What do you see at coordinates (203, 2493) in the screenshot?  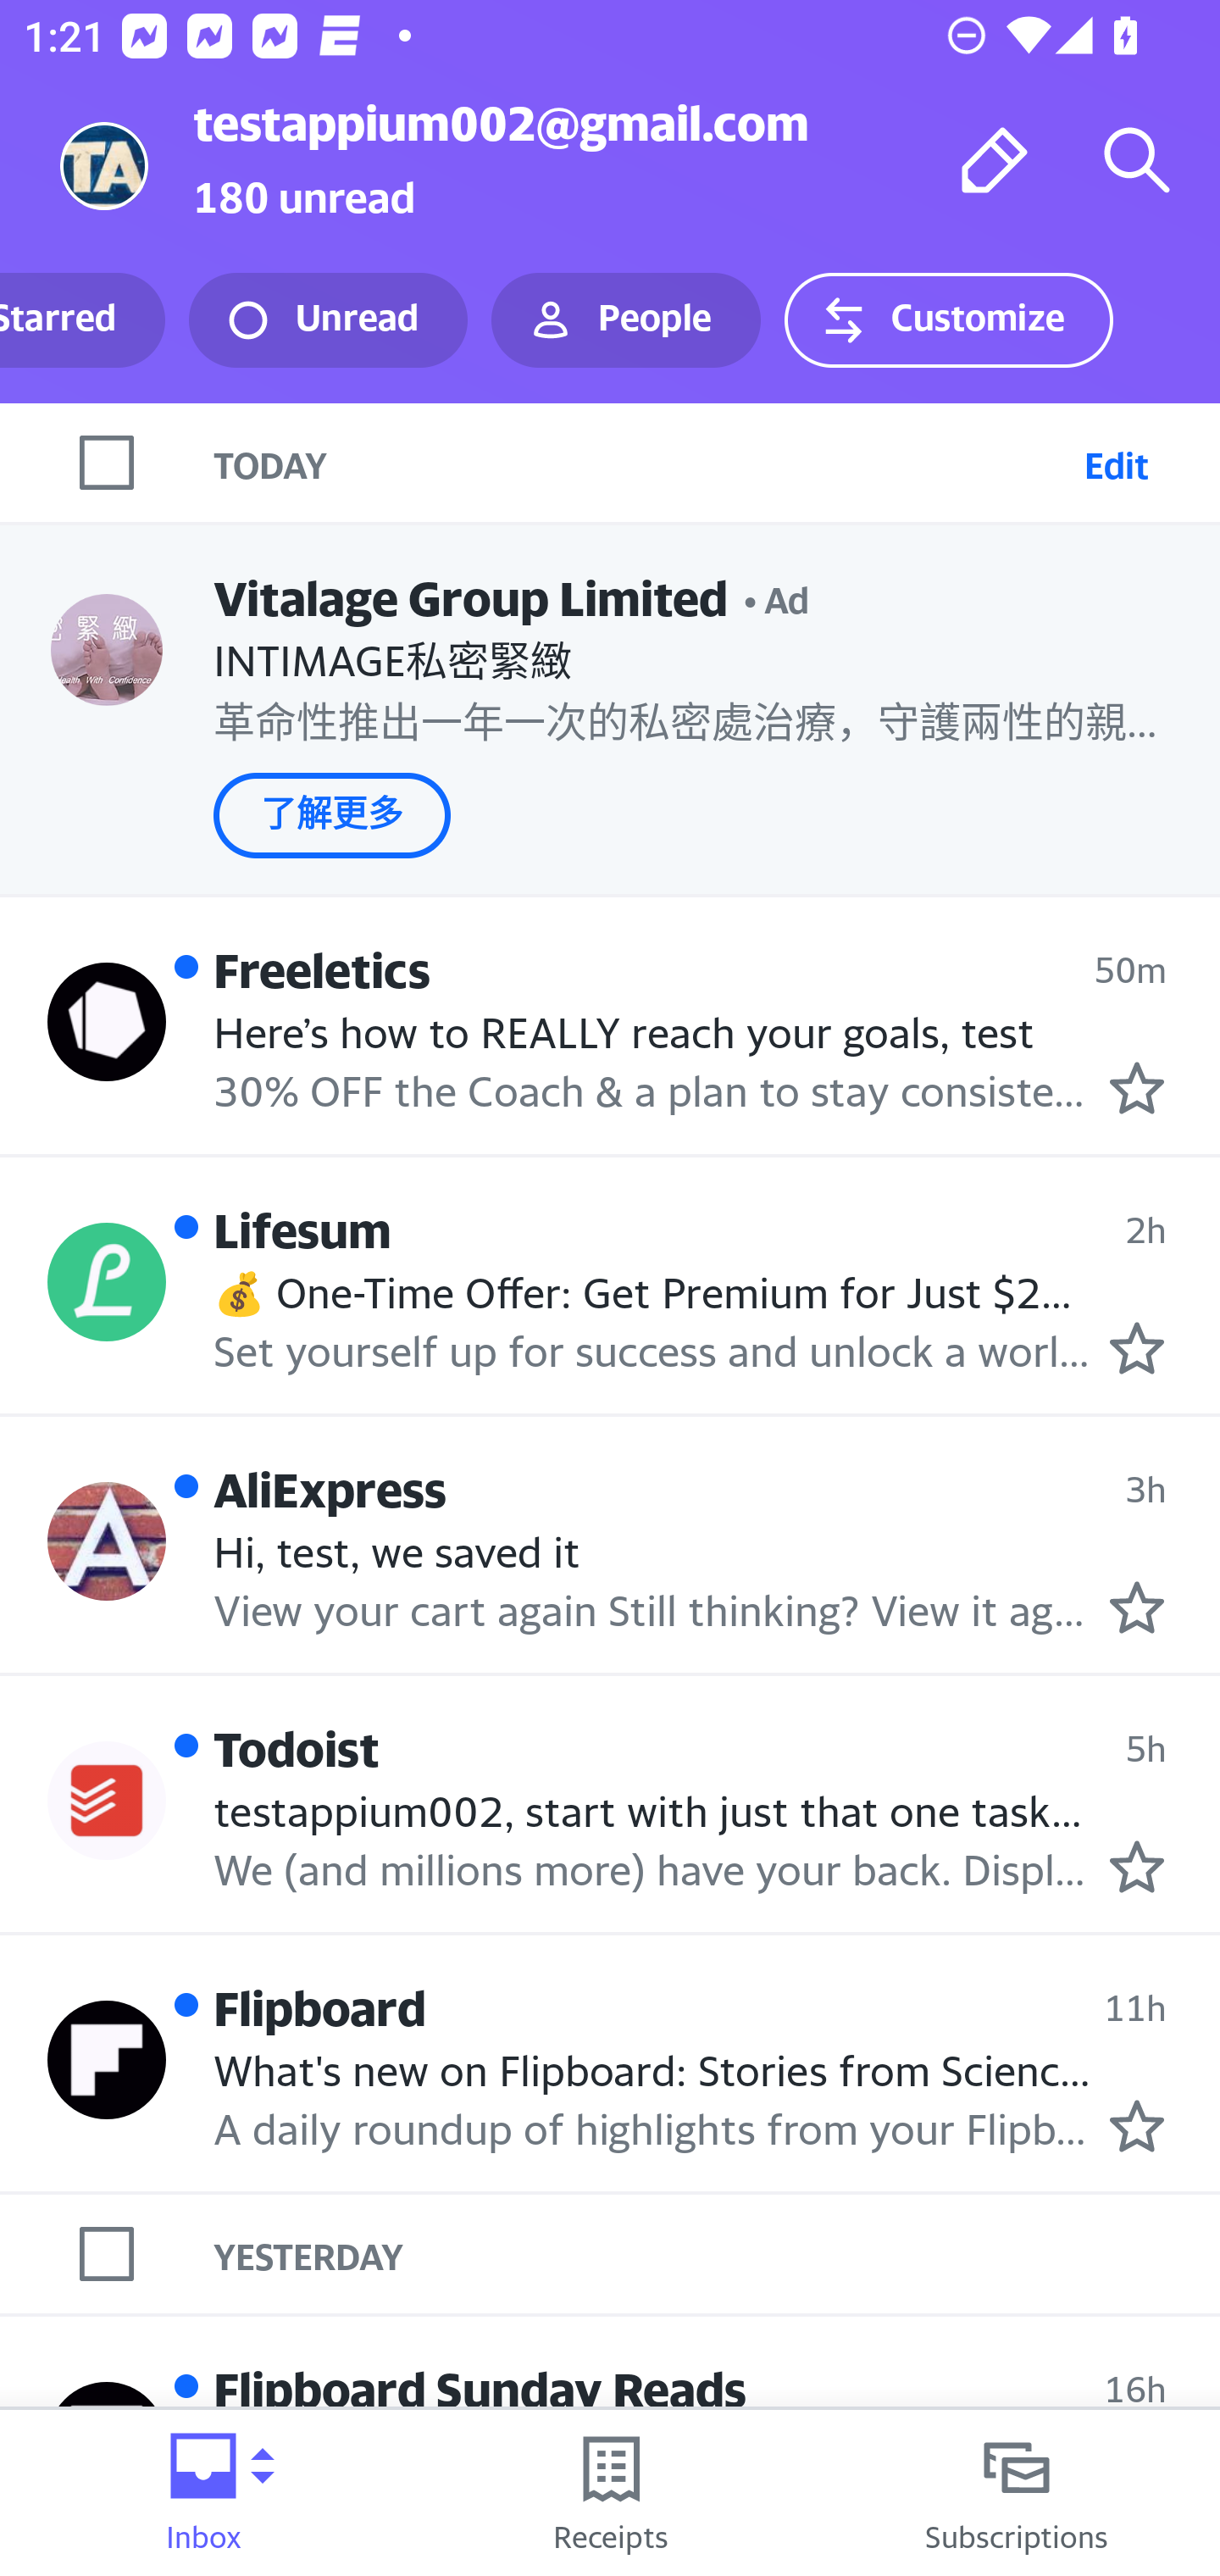 I see `Inbox Folder picker` at bounding box center [203, 2493].